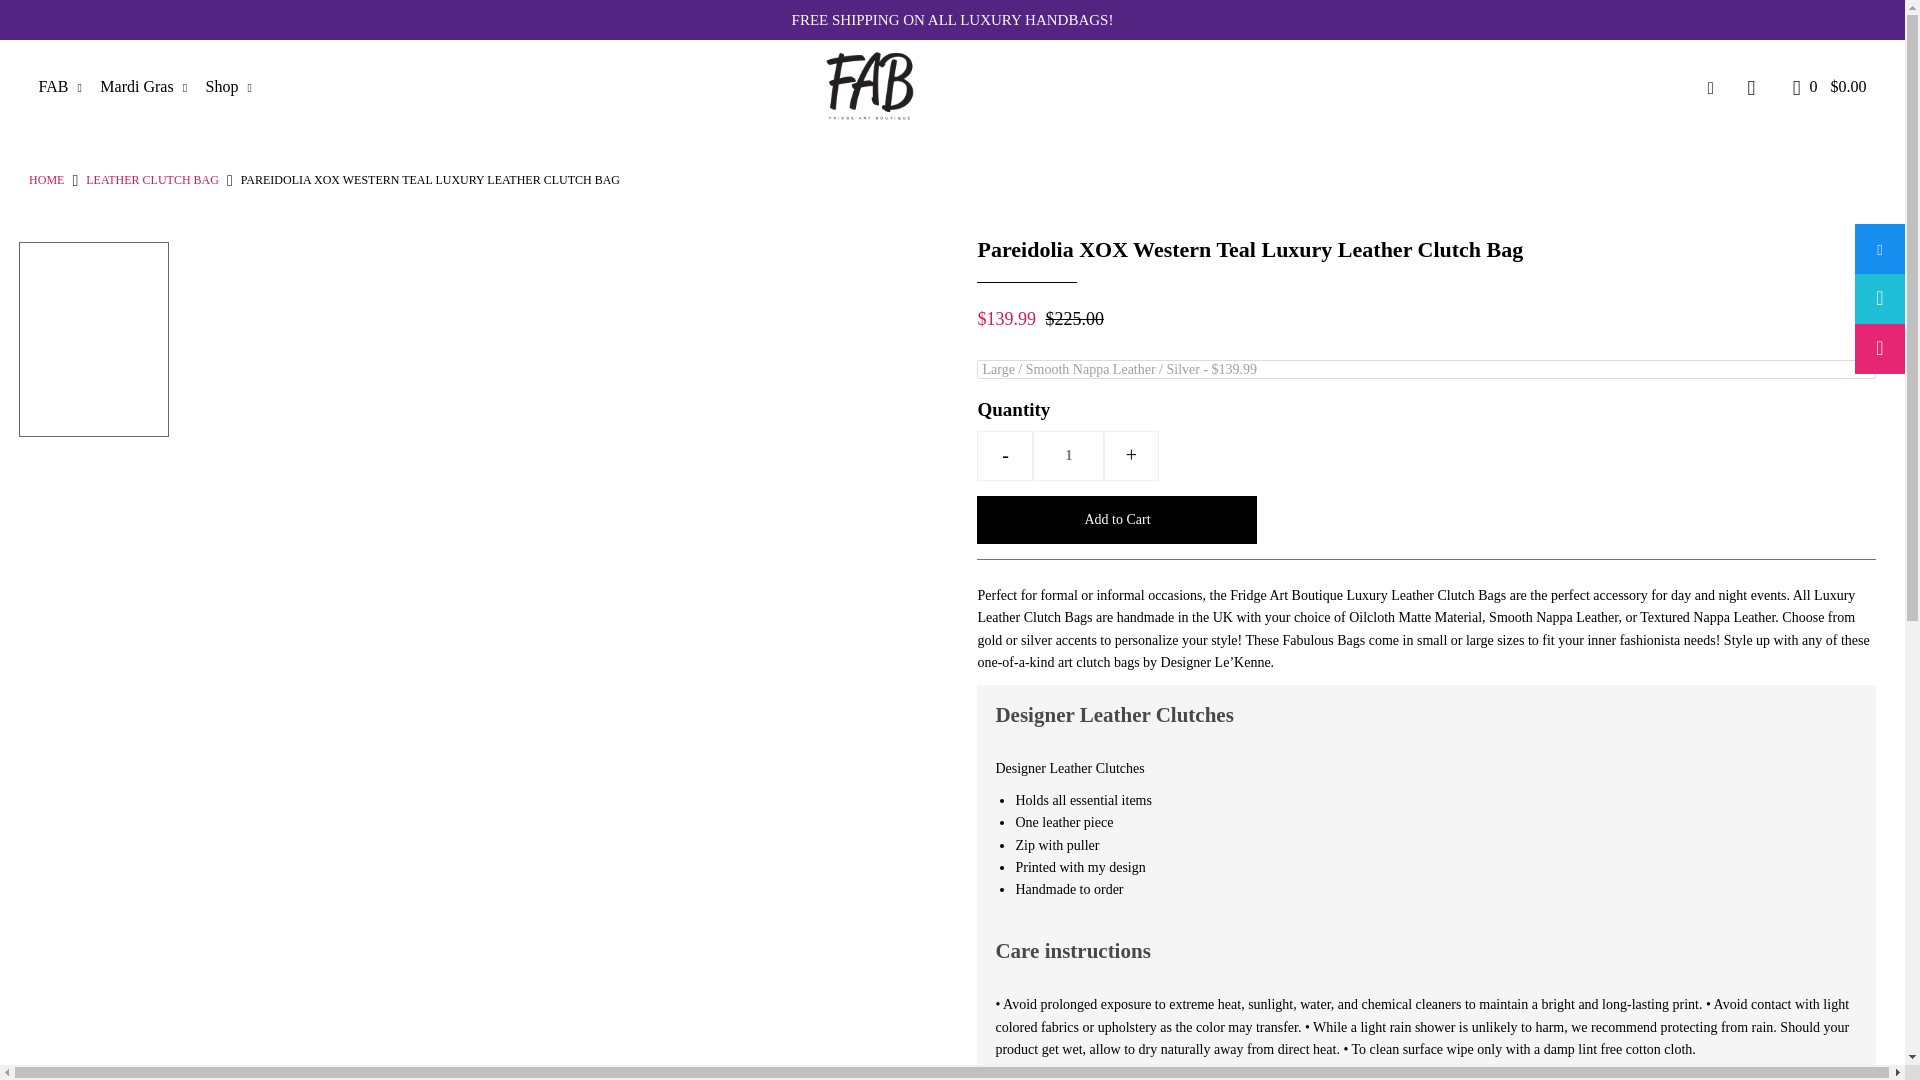 This screenshot has height=1080, width=1920. What do you see at coordinates (1879, 299) in the screenshot?
I see `Share on Twitter` at bounding box center [1879, 299].